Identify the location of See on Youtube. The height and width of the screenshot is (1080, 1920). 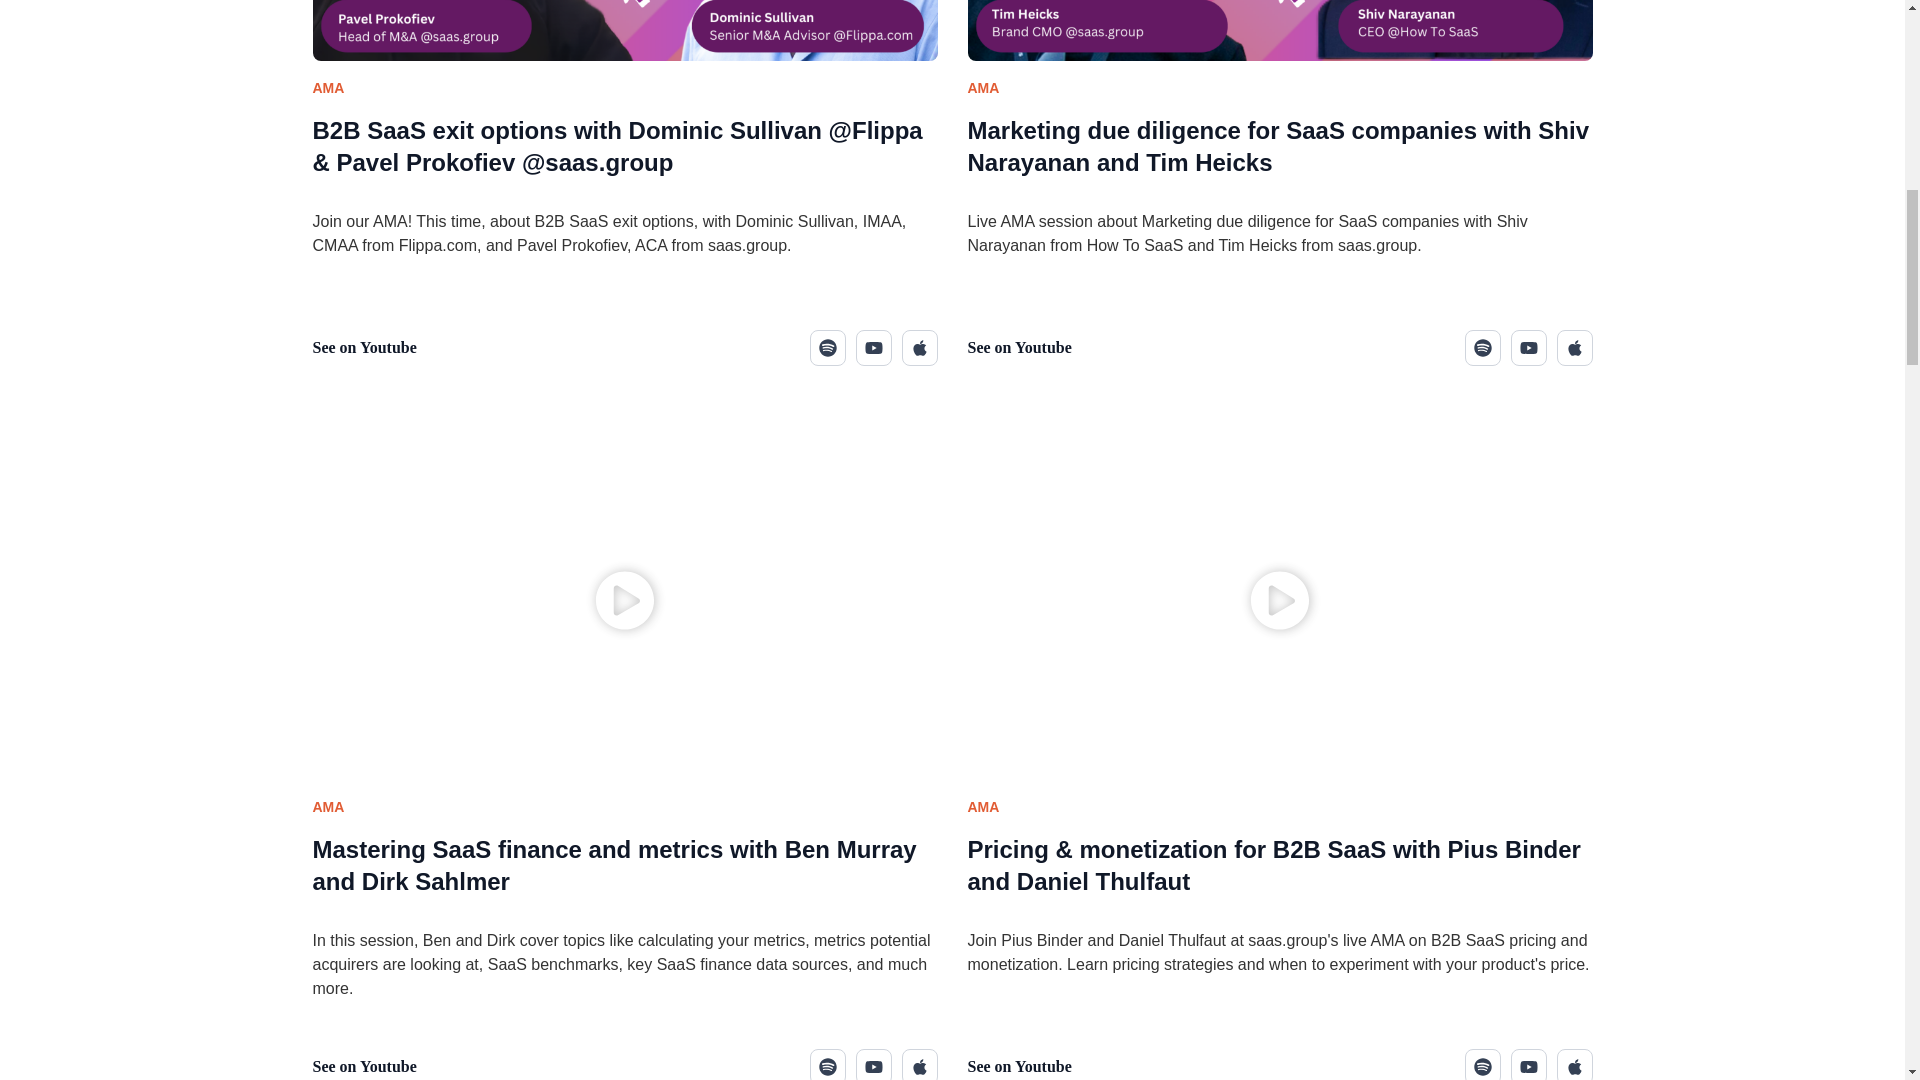
(370, 1066).